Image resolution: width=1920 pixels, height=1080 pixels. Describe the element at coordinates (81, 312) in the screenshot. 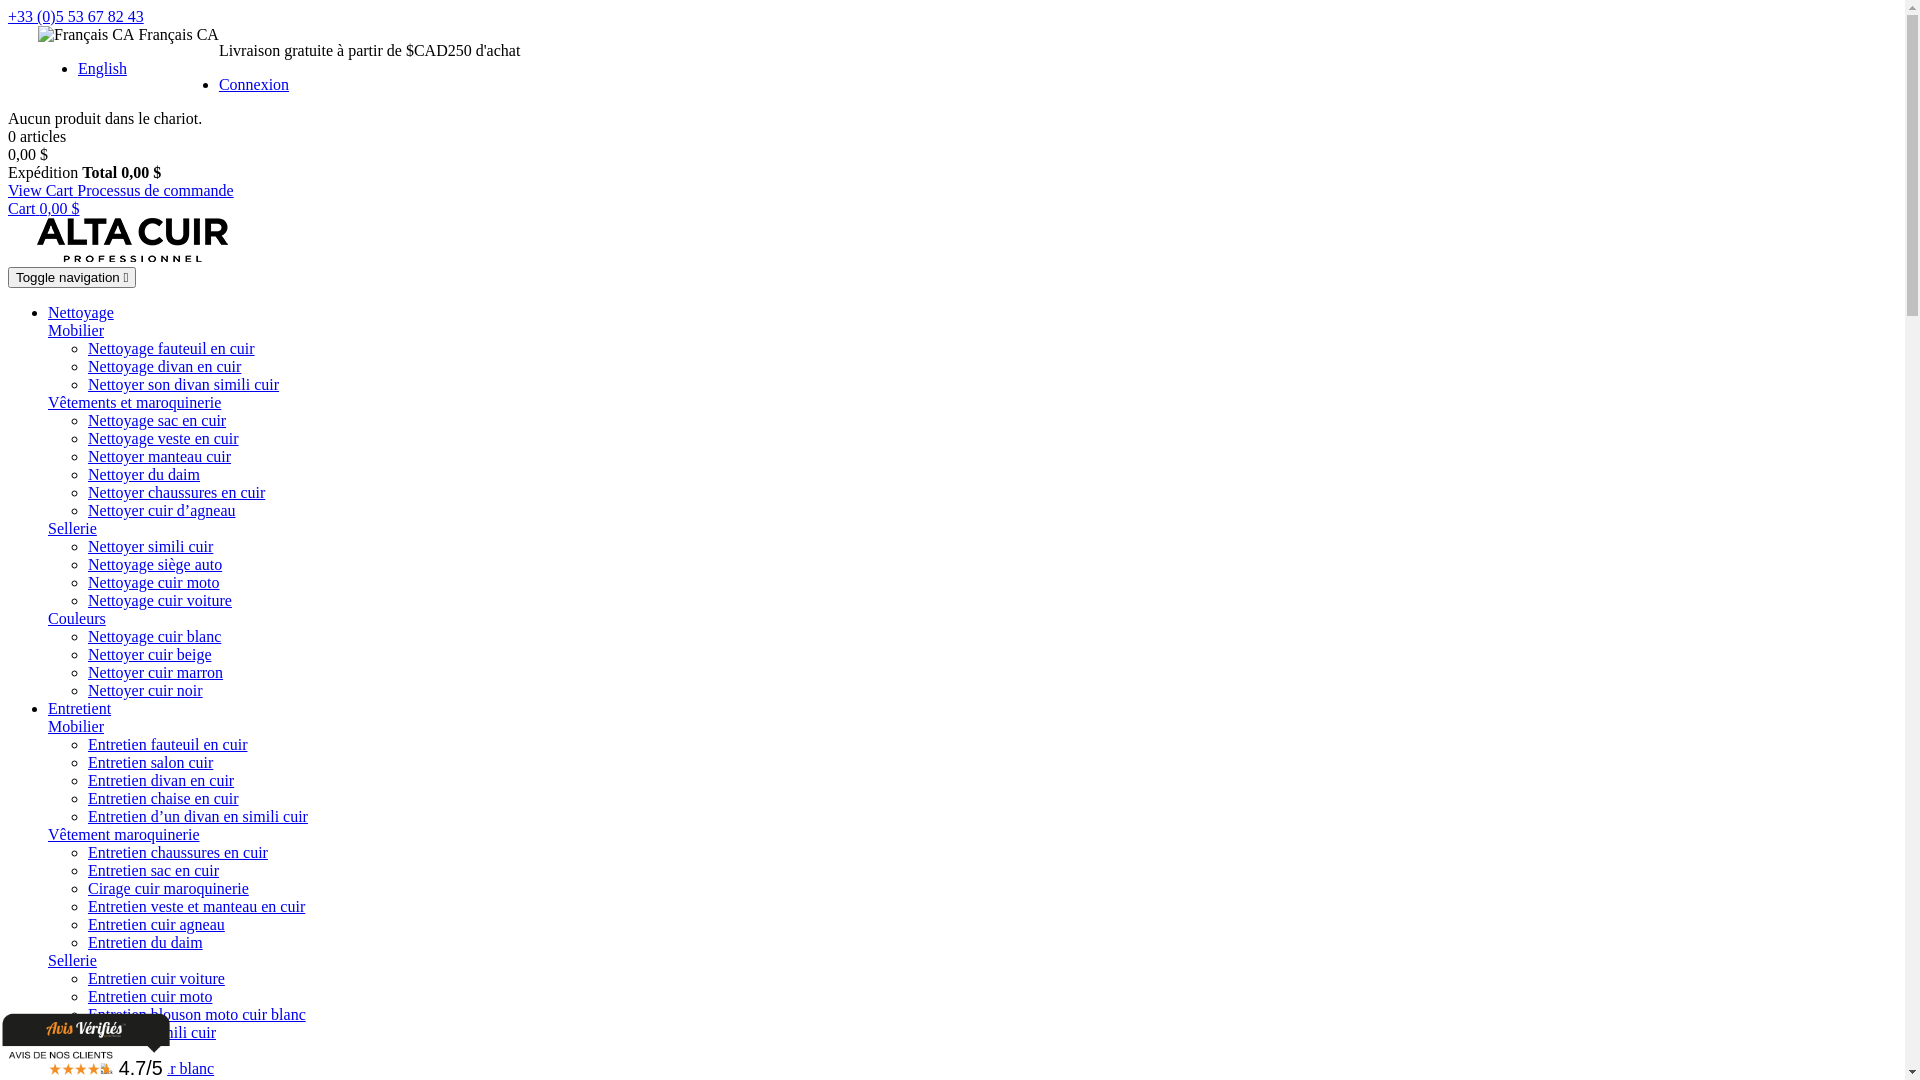

I see `Nettoyage` at that location.